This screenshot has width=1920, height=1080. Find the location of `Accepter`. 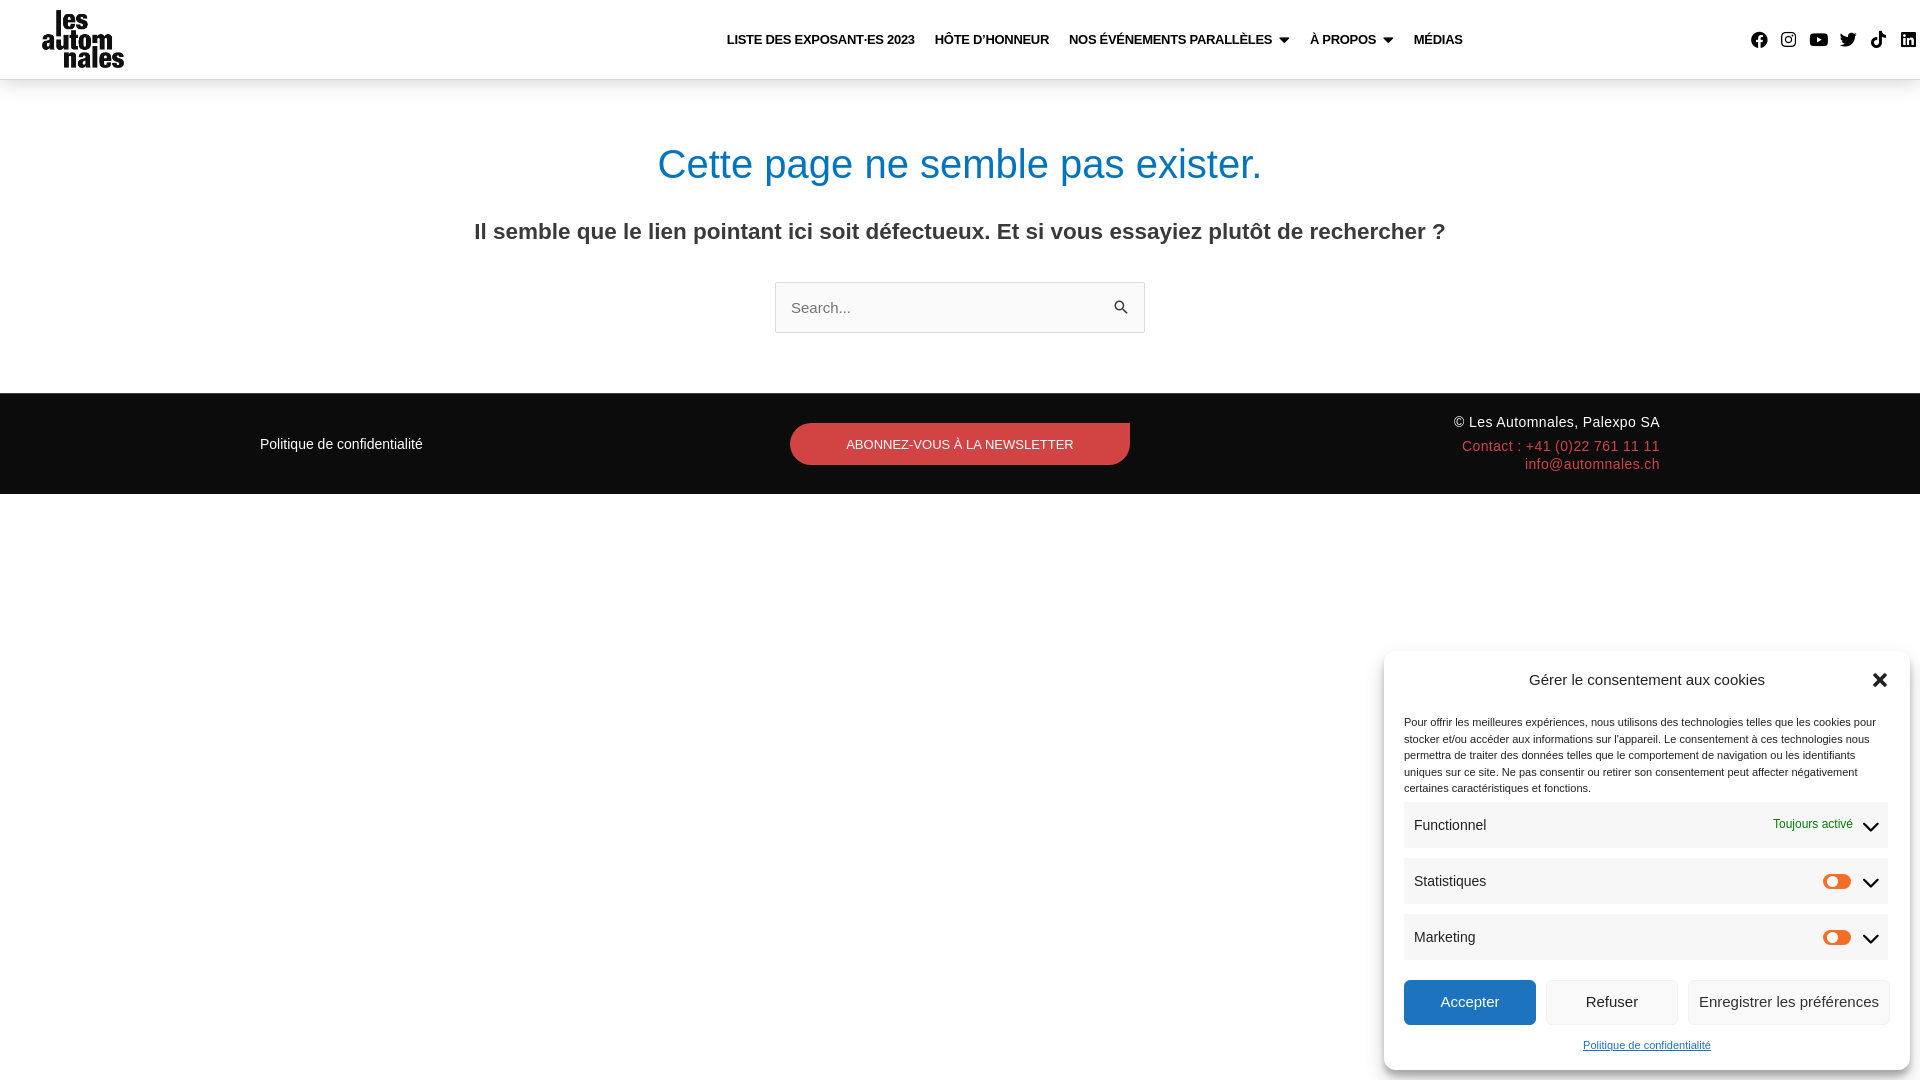

Accepter is located at coordinates (1470, 1002).